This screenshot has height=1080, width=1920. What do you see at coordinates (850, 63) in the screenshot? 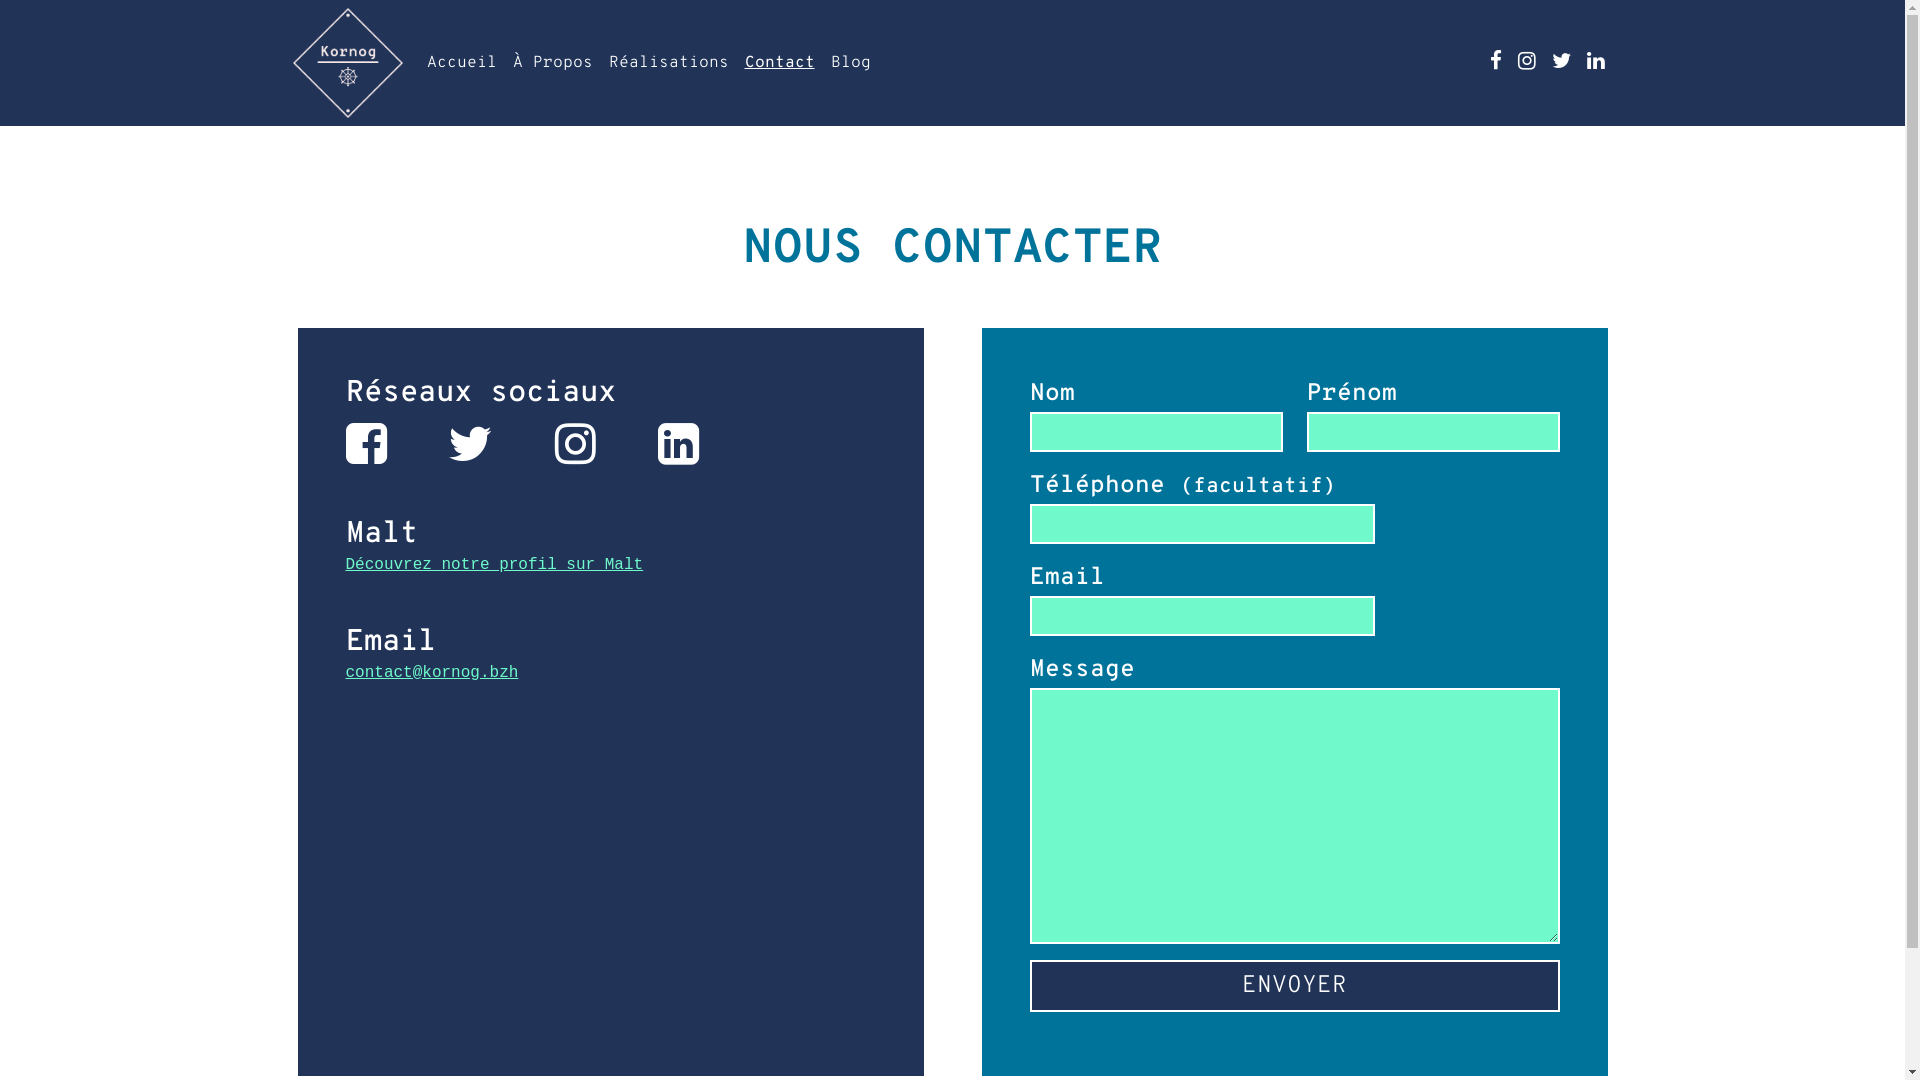
I see `Blog` at bounding box center [850, 63].